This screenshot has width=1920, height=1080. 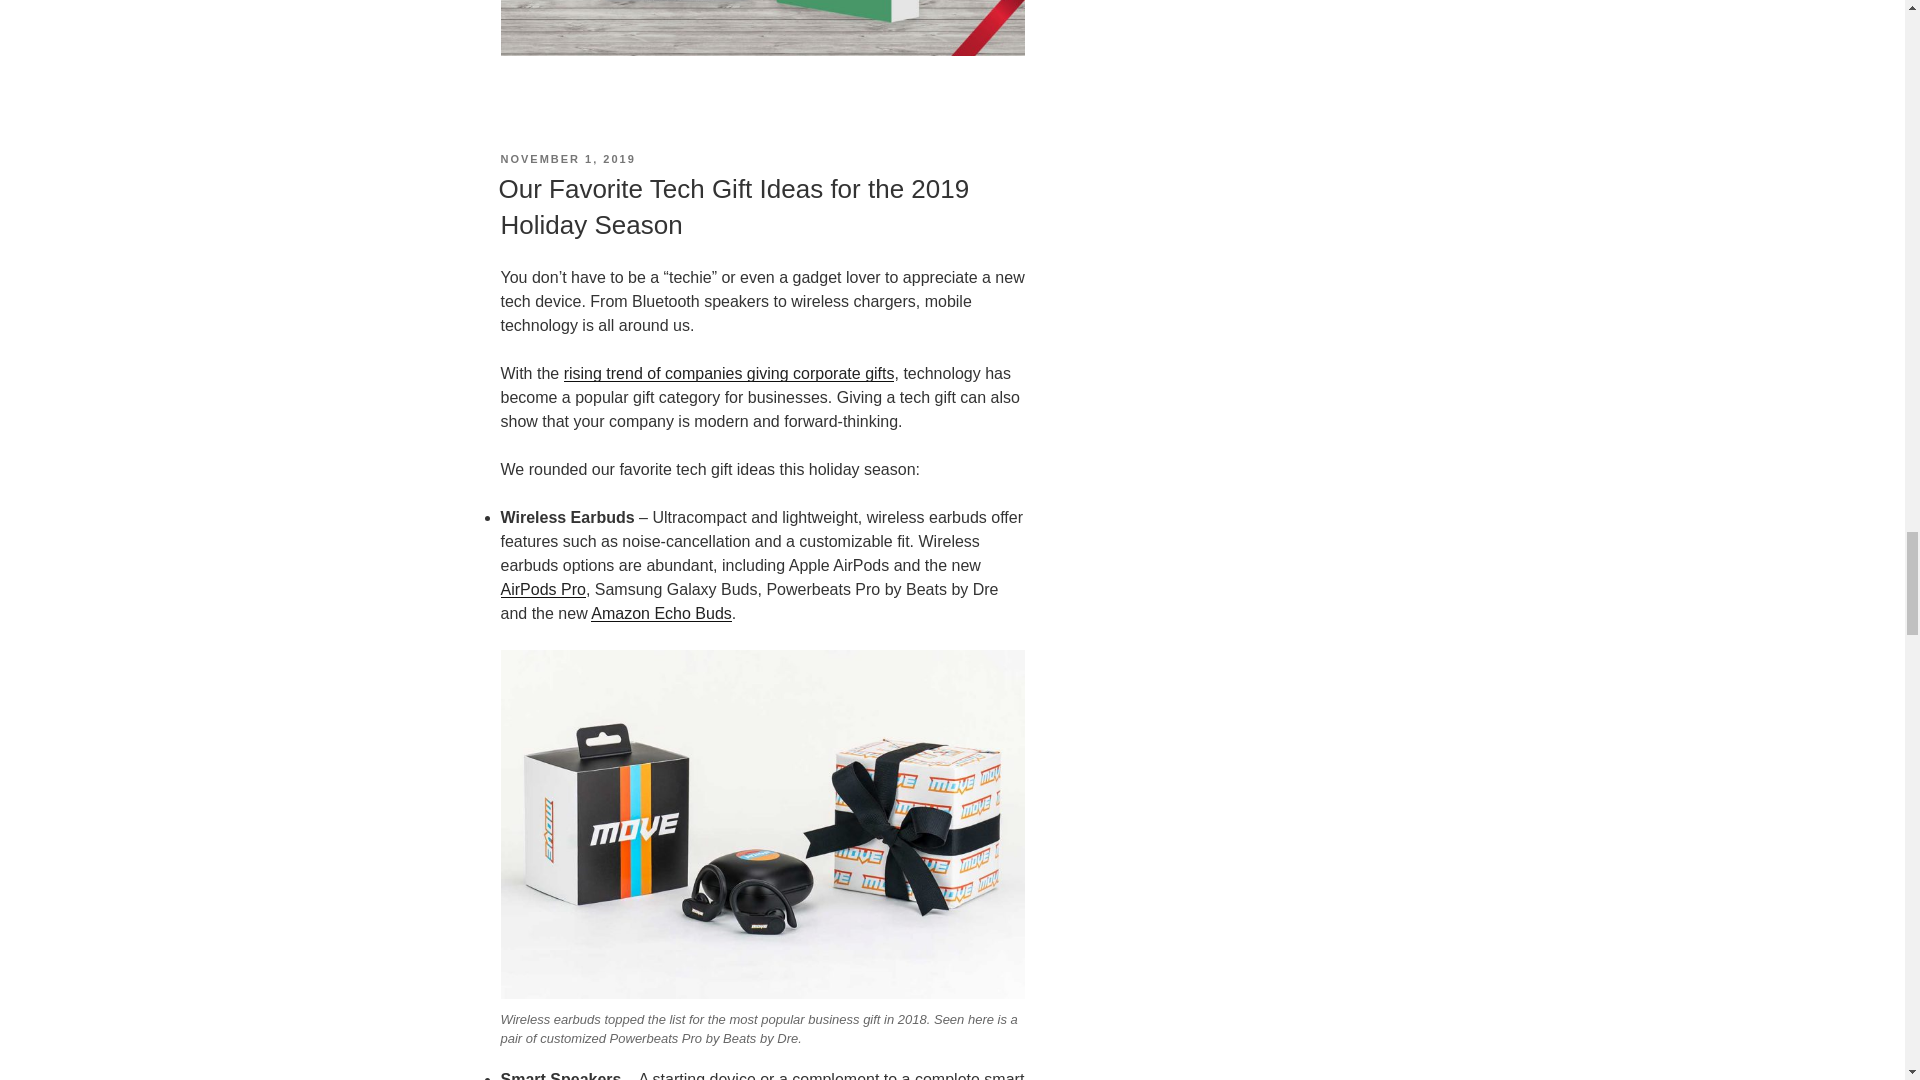 What do you see at coordinates (733, 206) in the screenshot?
I see `Our Favorite Tech Gift Ideas for the 2019 Holiday Season` at bounding box center [733, 206].